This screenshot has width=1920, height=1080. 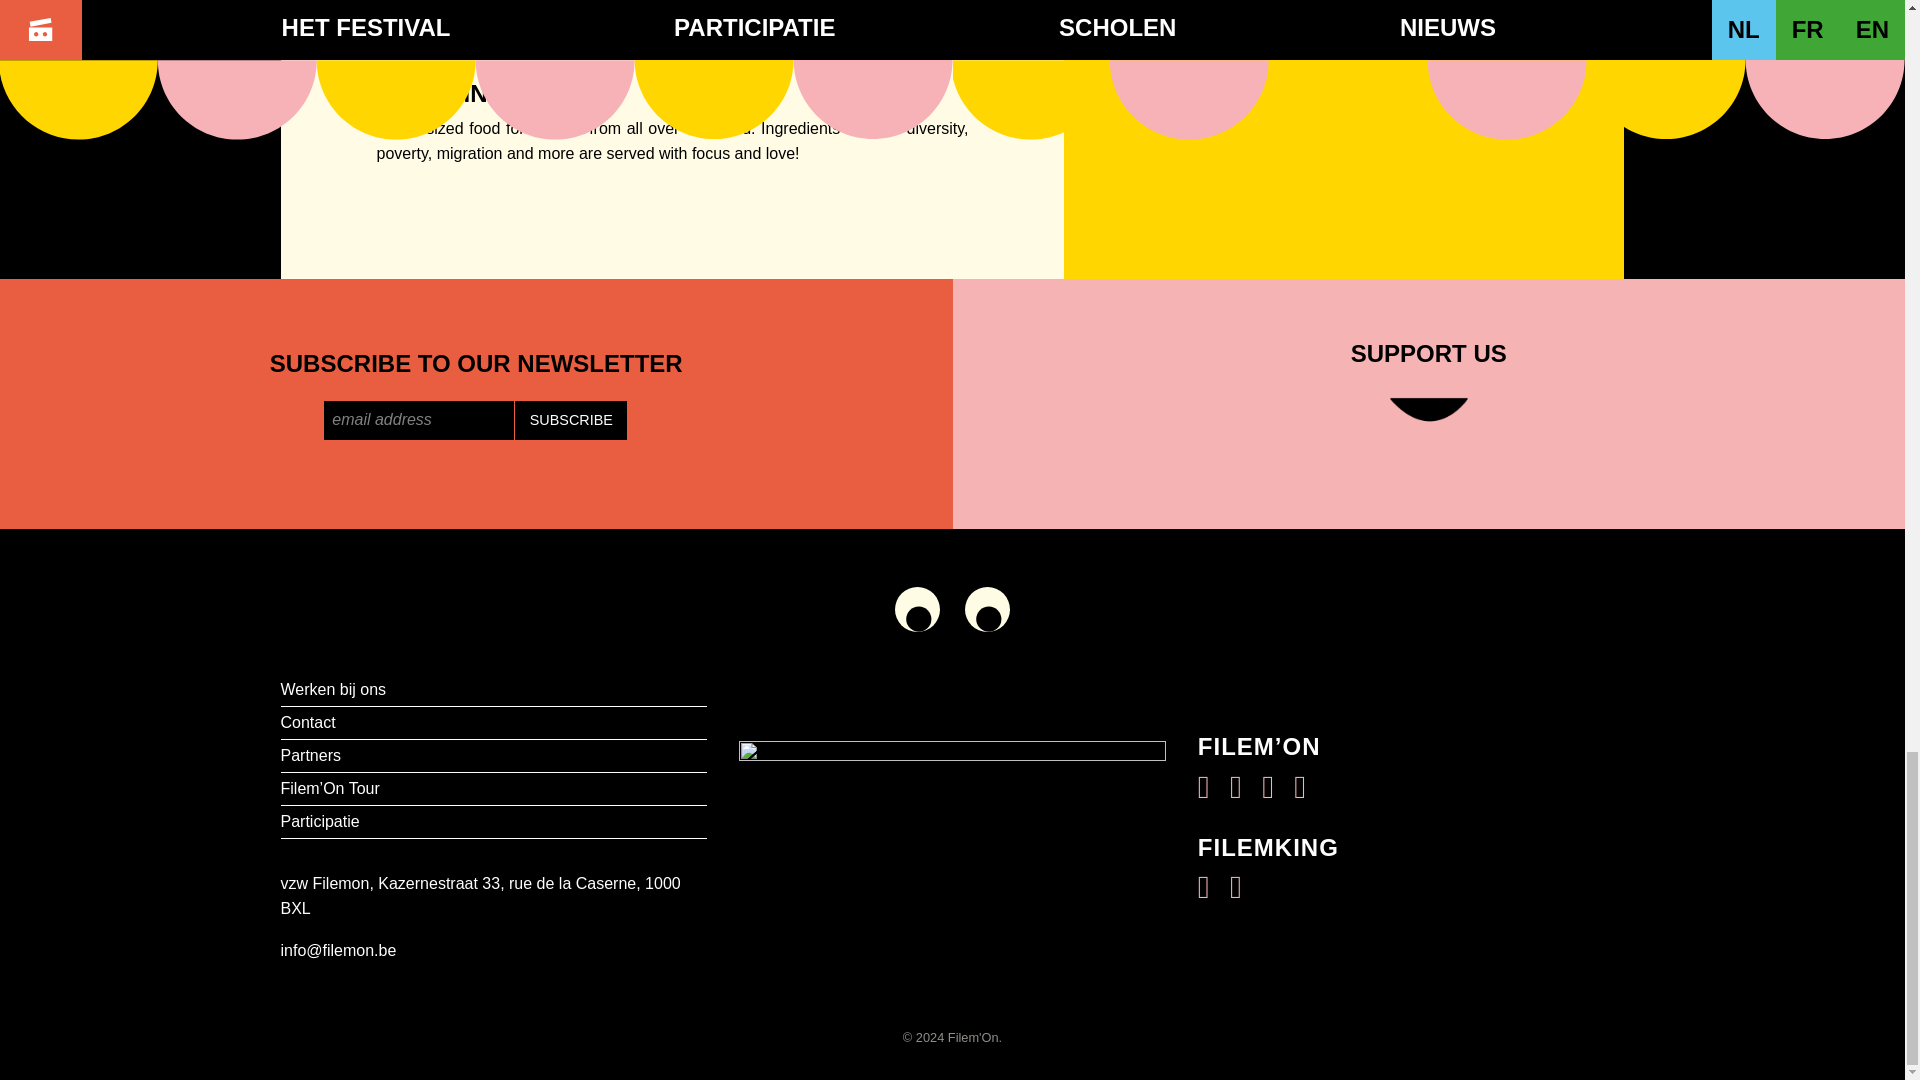 What do you see at coordinates (570, 420) in the screenshot?
I see `Subscribe` at bounding box center [570, 420].